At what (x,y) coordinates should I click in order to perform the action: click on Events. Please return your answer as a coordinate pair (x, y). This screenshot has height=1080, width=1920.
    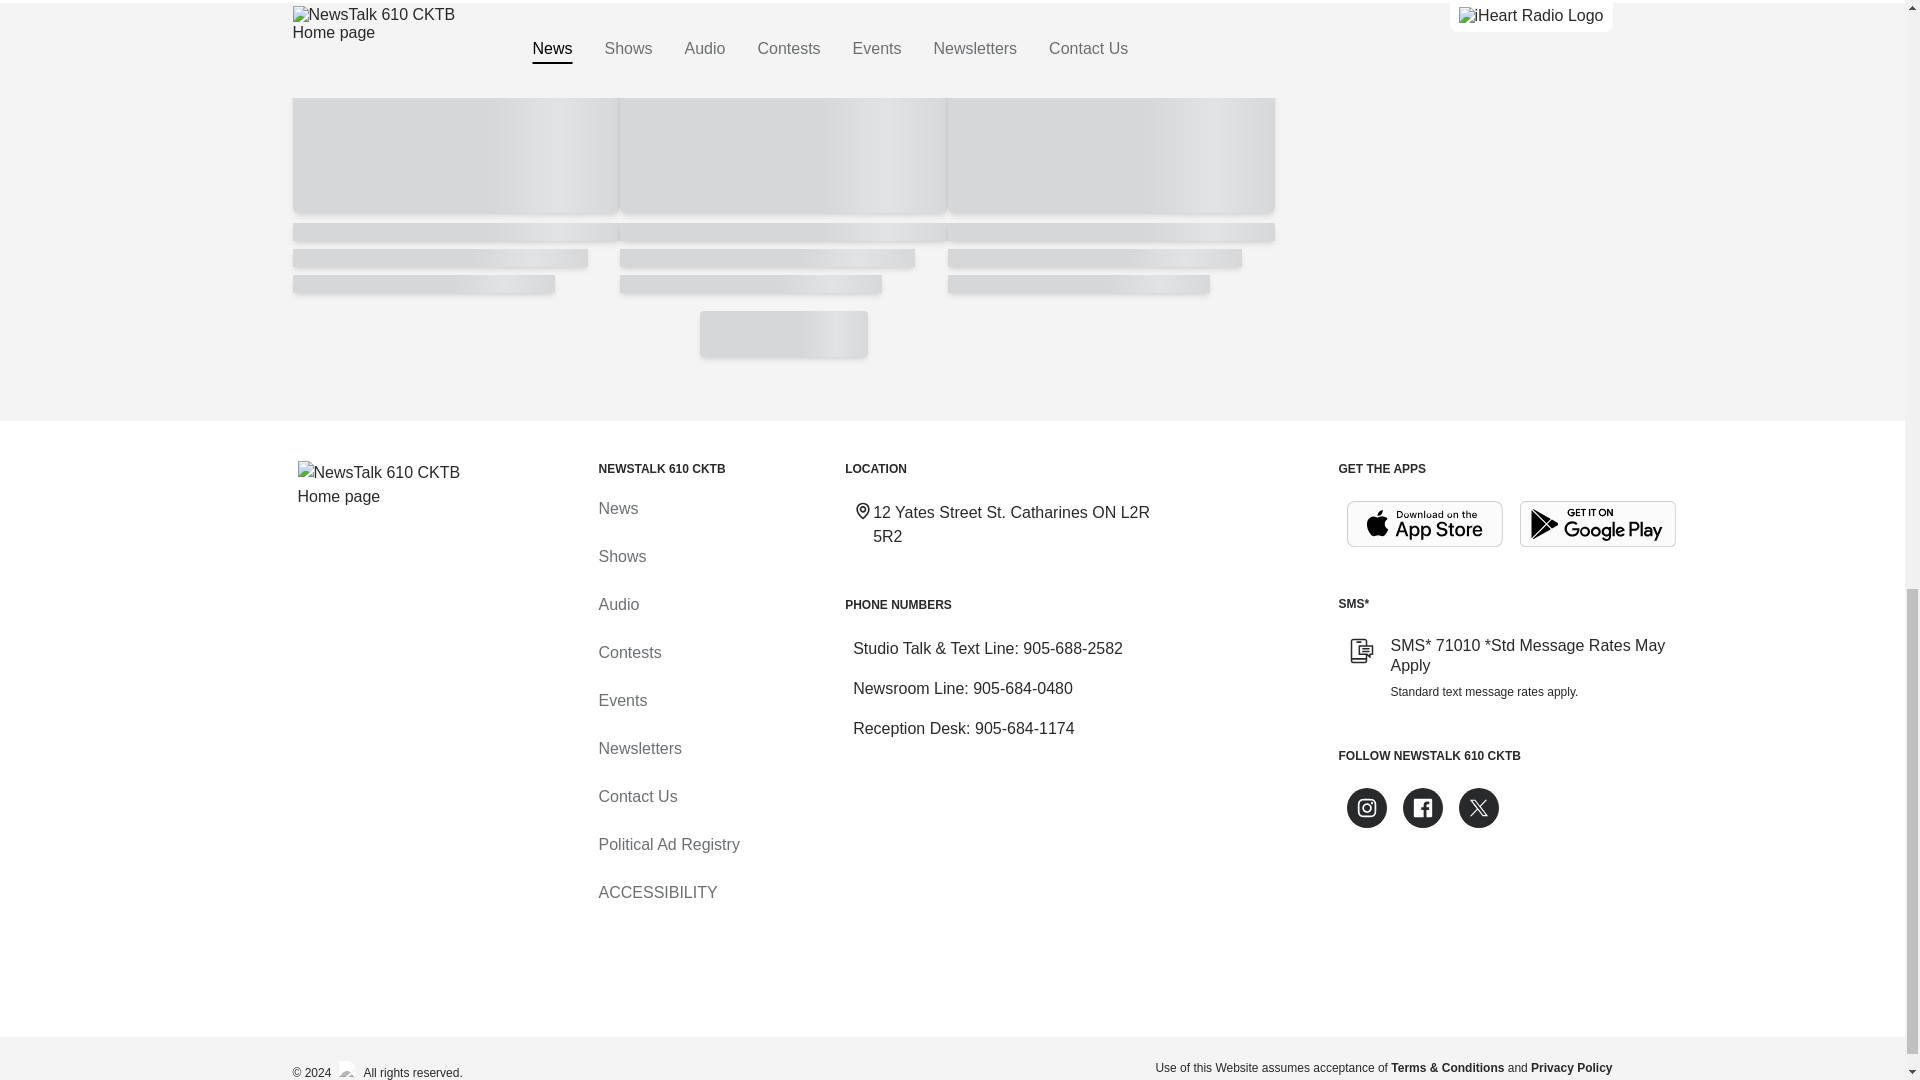
    Looking at the image, I should click on (622, 700).